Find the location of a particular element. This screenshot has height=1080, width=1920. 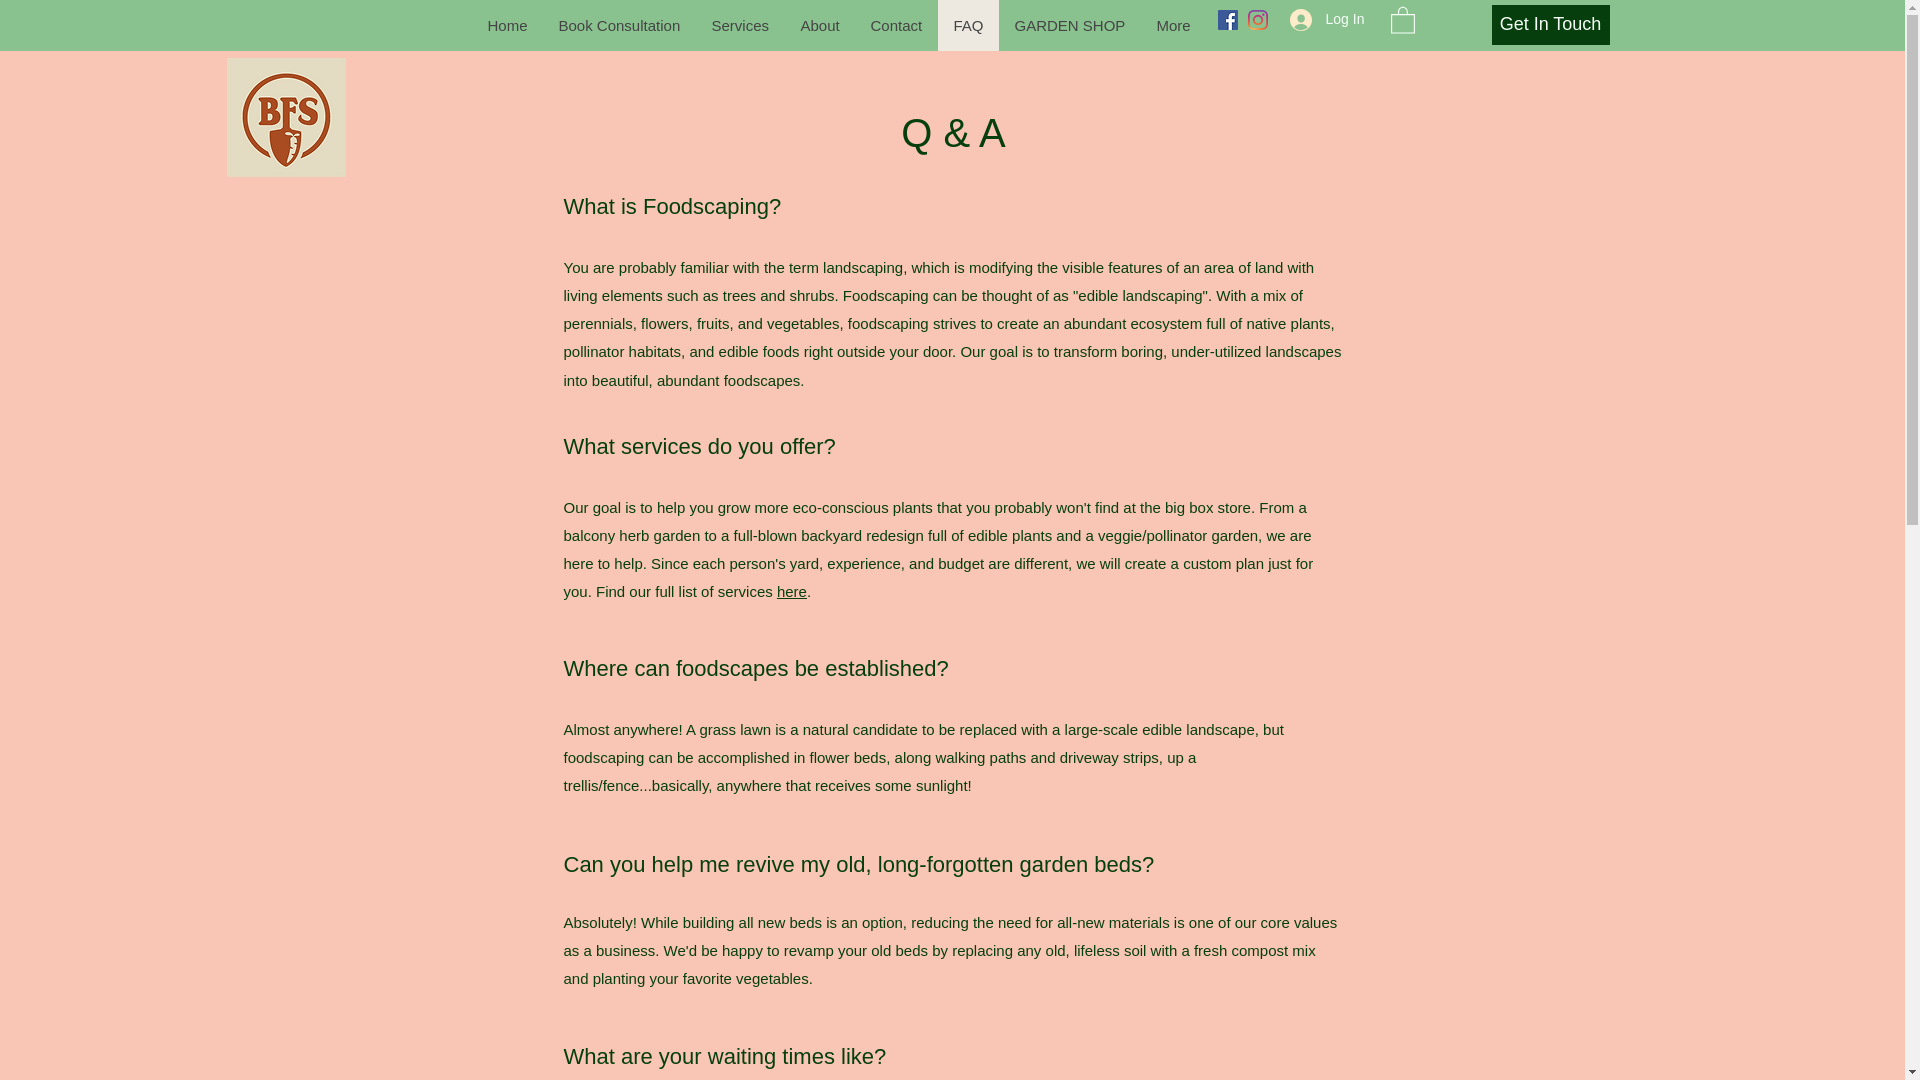

Log In is located at coordinates (1320, 19).